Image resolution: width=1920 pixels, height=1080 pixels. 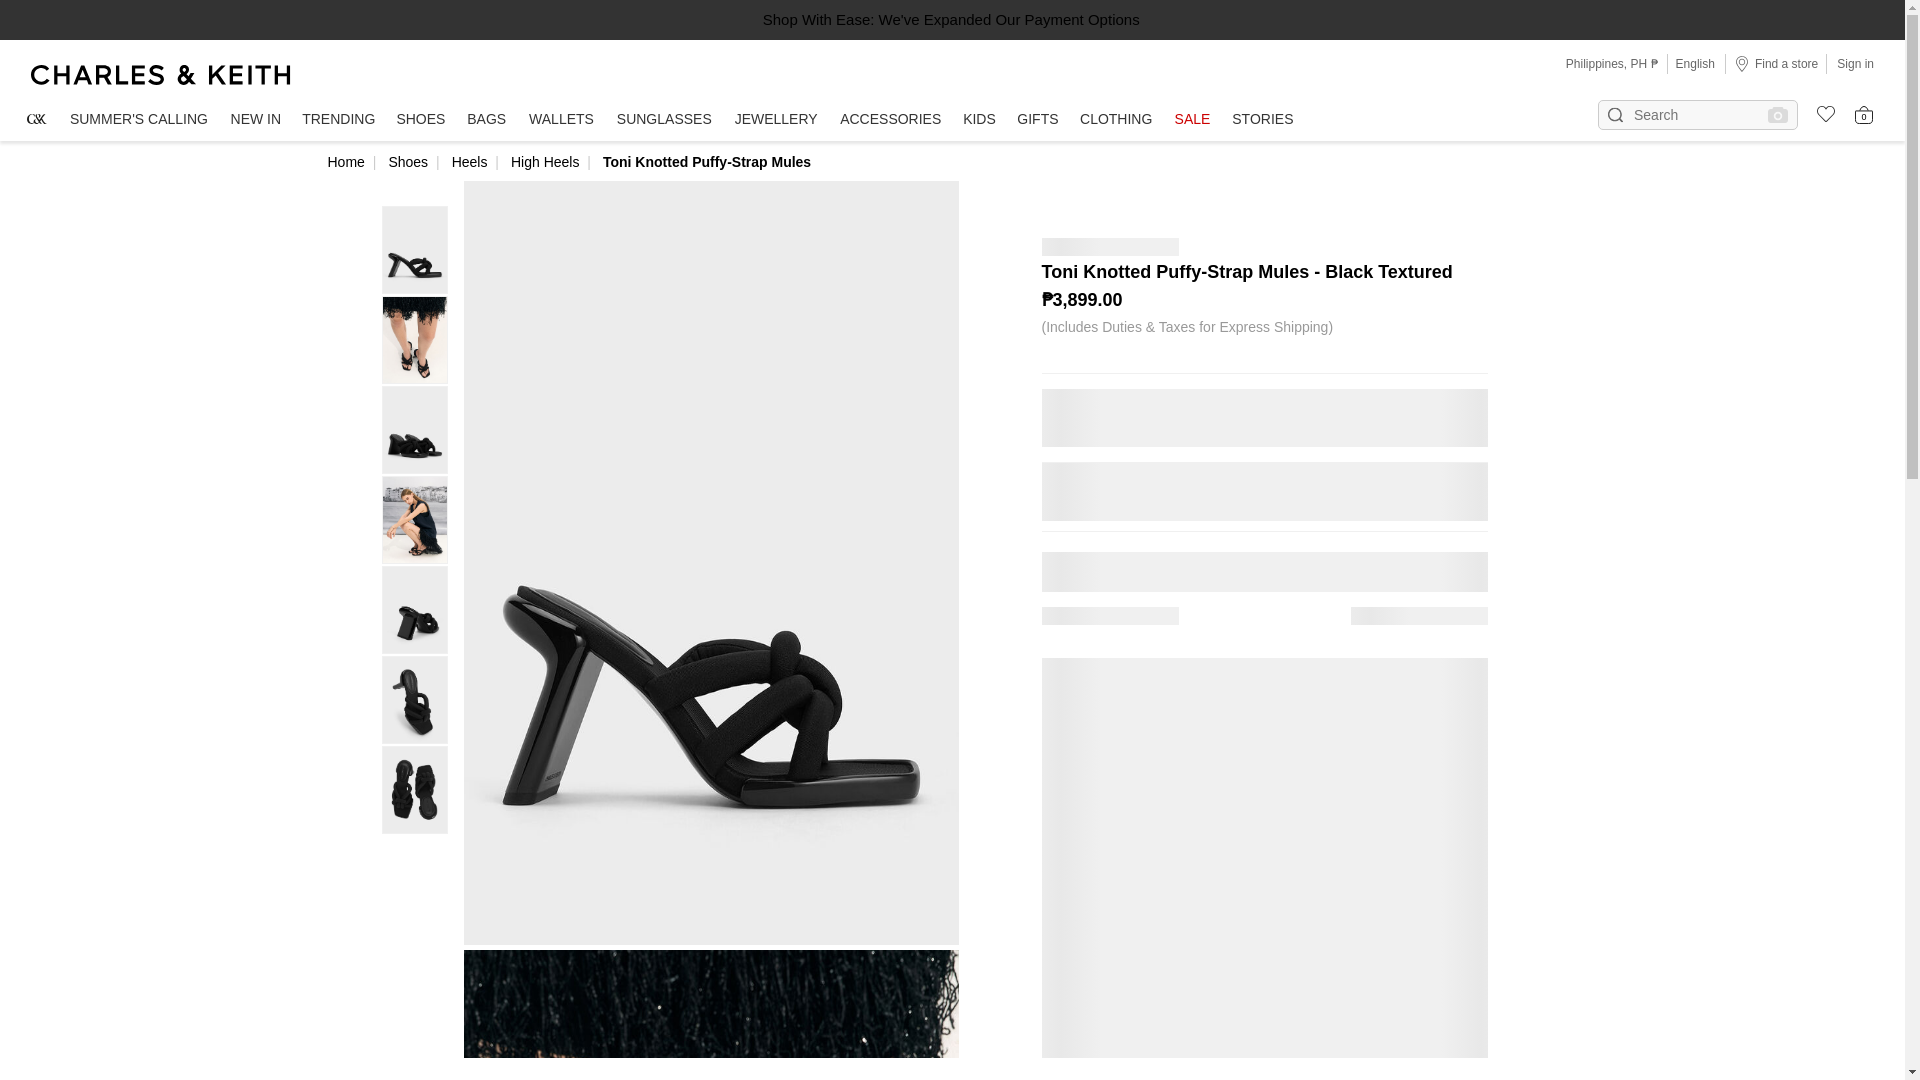 I want to click on View Cart, so click(x=1864, y=114).